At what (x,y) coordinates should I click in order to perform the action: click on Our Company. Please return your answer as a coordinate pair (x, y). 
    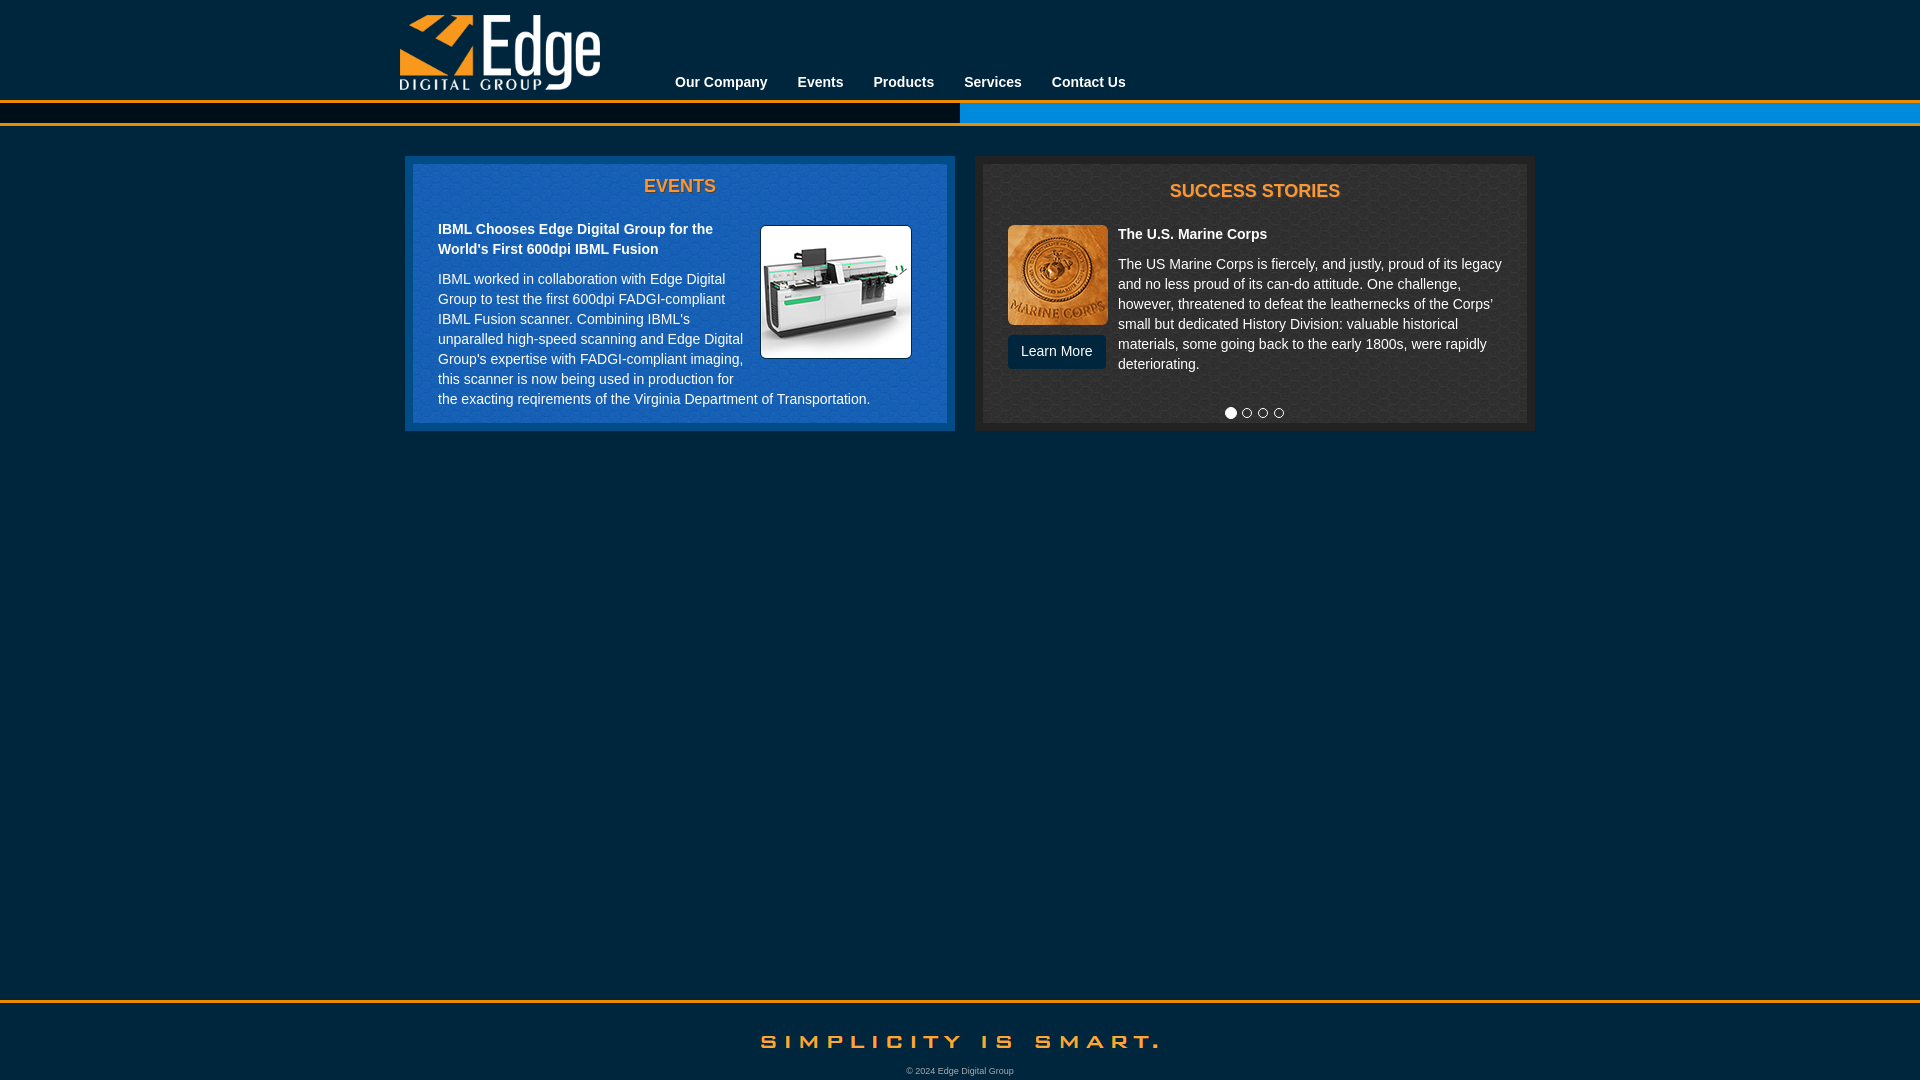
    Looking at the image, I should click on (722, 80).